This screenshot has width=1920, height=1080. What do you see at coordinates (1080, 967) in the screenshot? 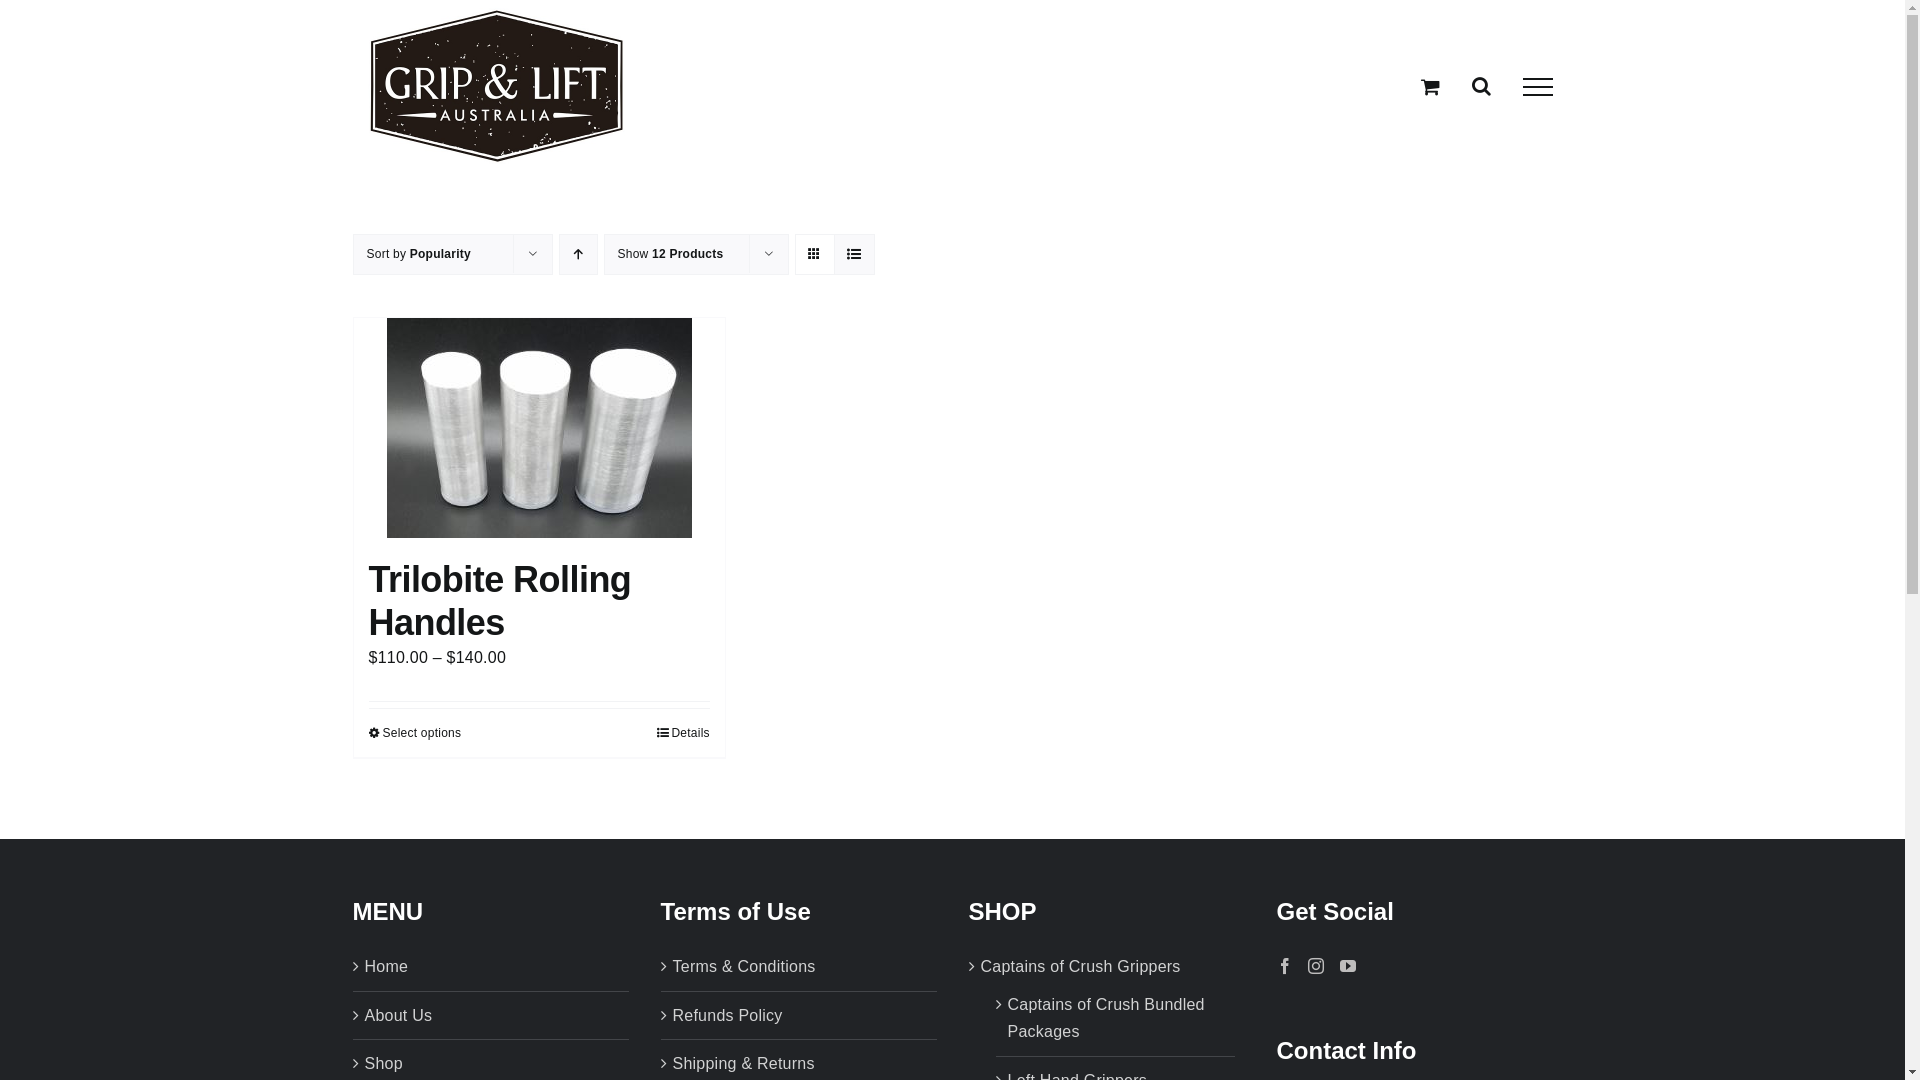
I see `Captains of Crush Grippers` at bounding box center [1080, 967].